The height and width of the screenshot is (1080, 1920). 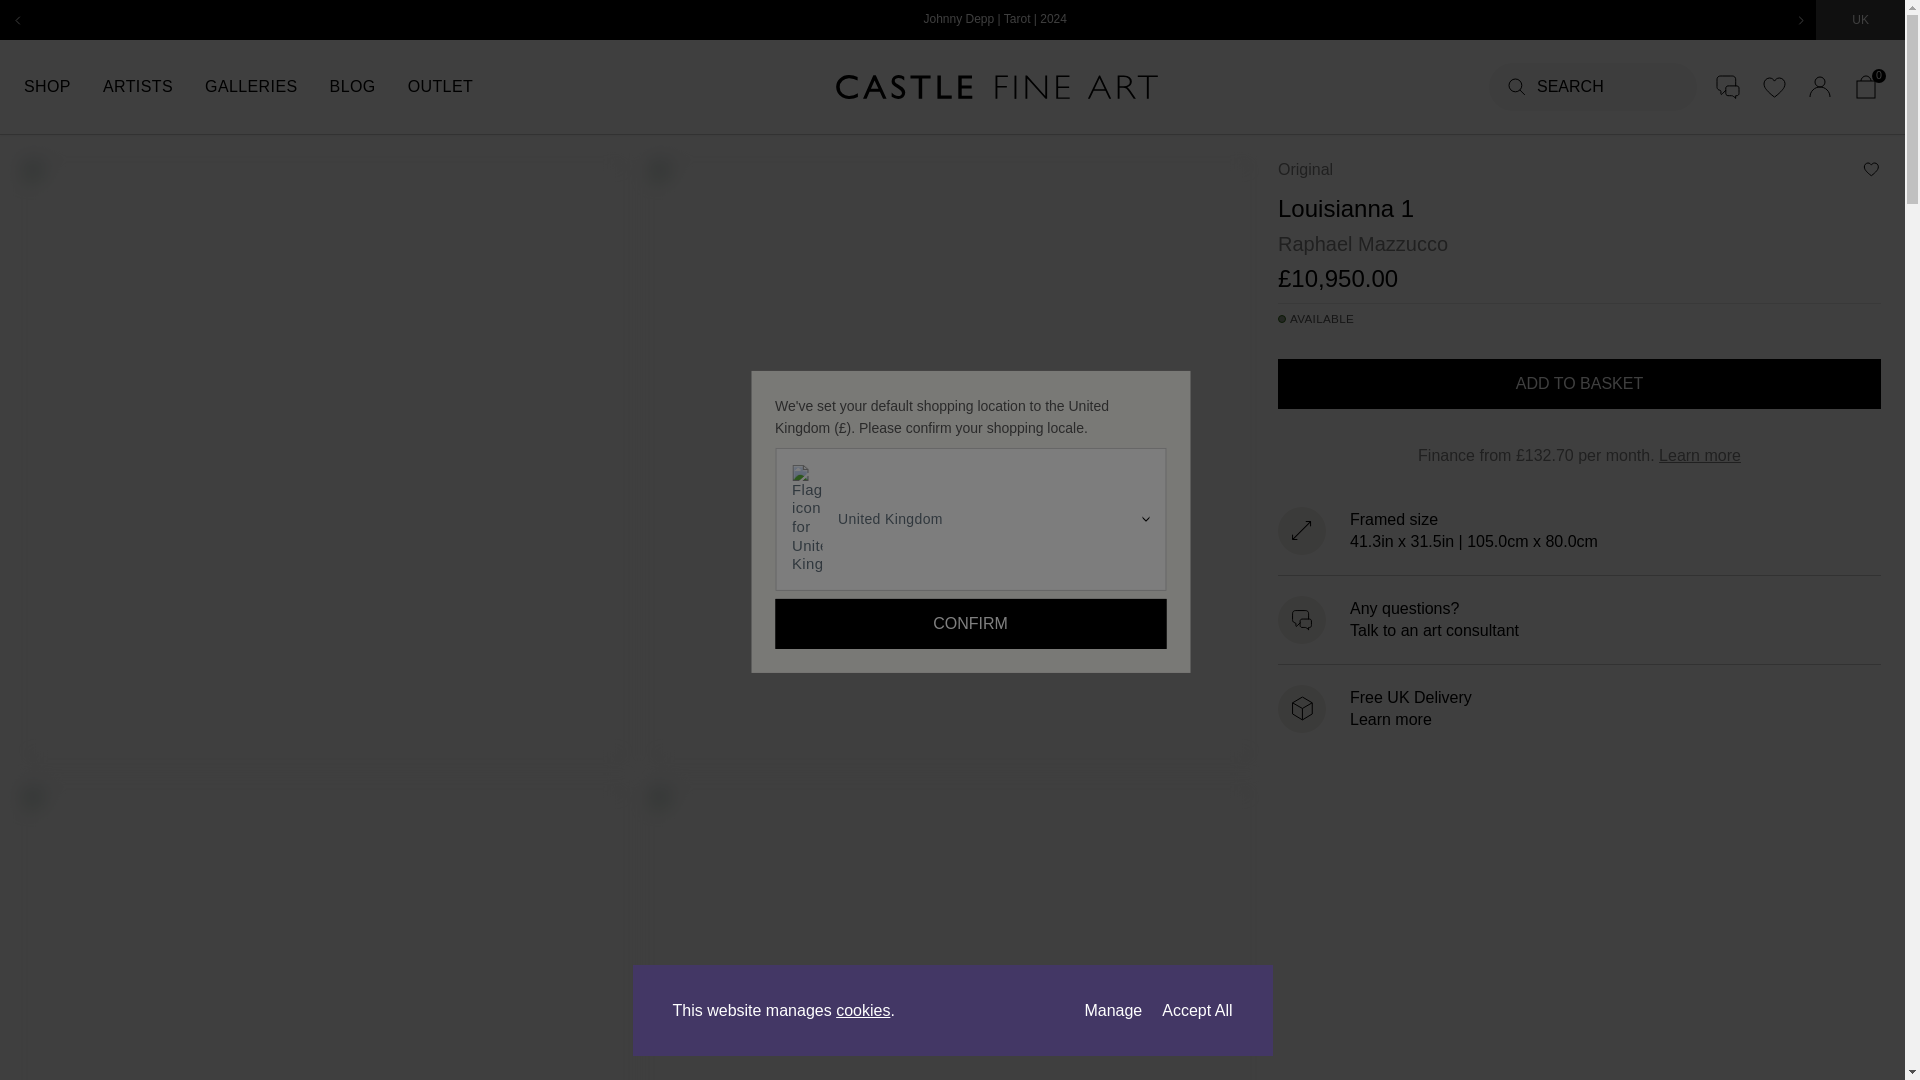 I want to click on SHOP, so click(x=63, y=86).